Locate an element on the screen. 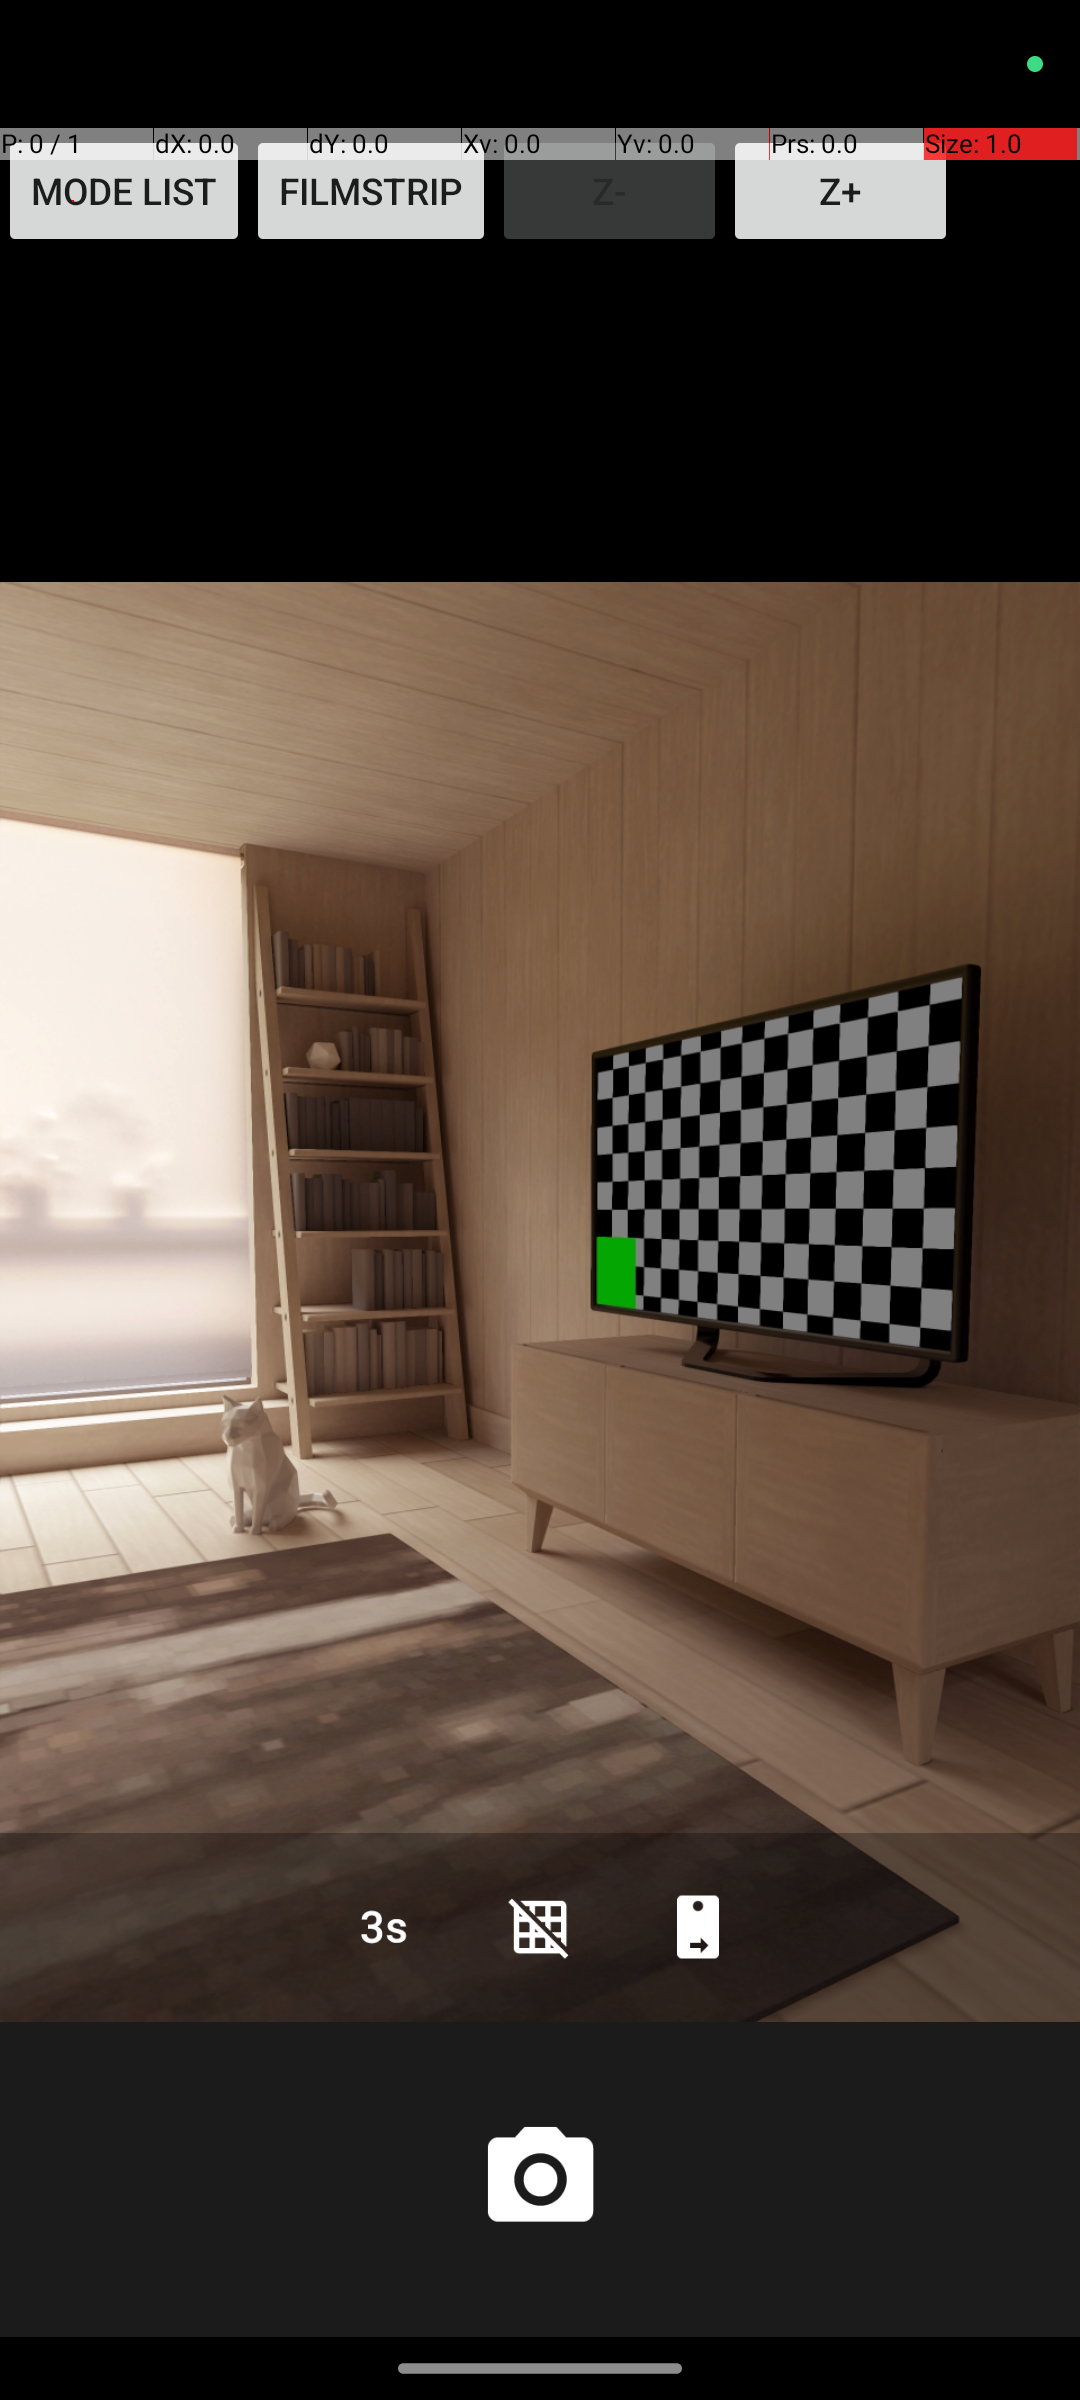 This screenshot has height=2400, width=1080. Grid lines off is located at coordinates (540, 1926).